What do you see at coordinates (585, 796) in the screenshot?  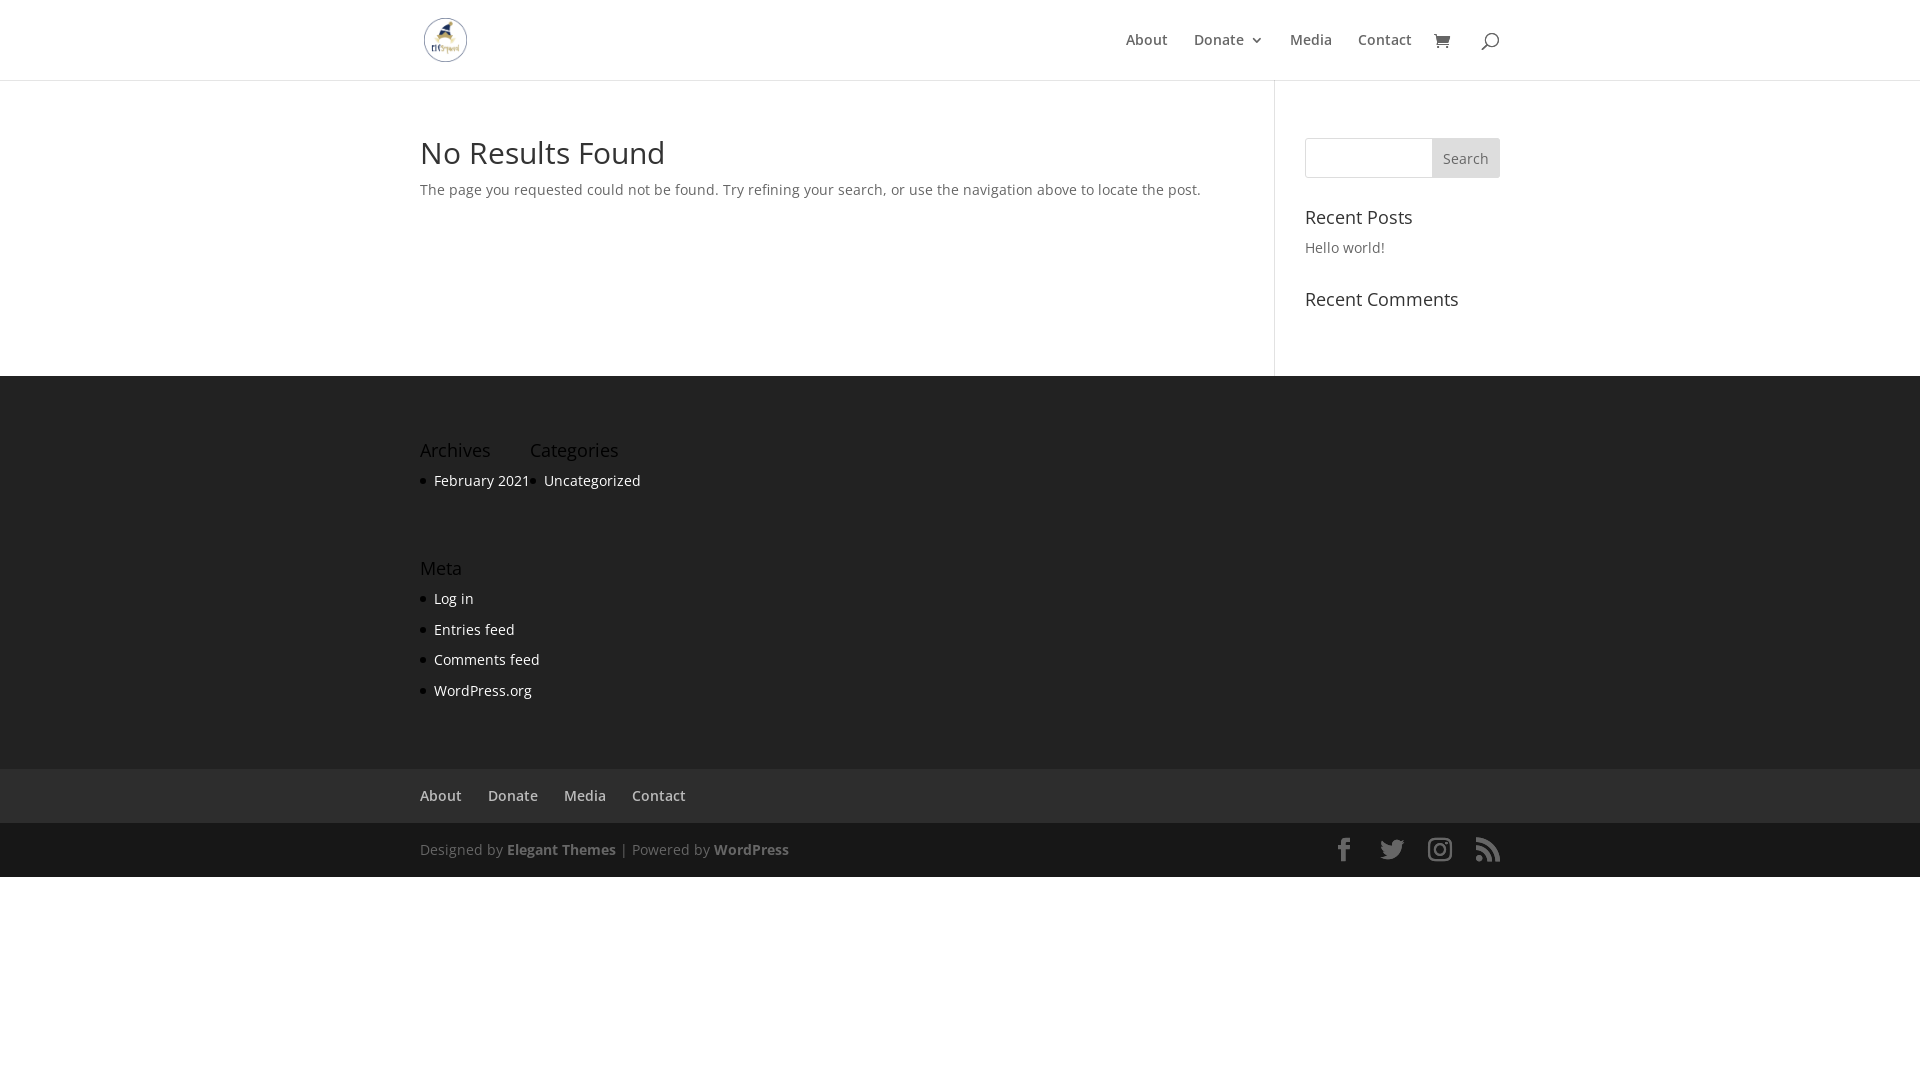 I see `Media` at bounding box center [585, 796].